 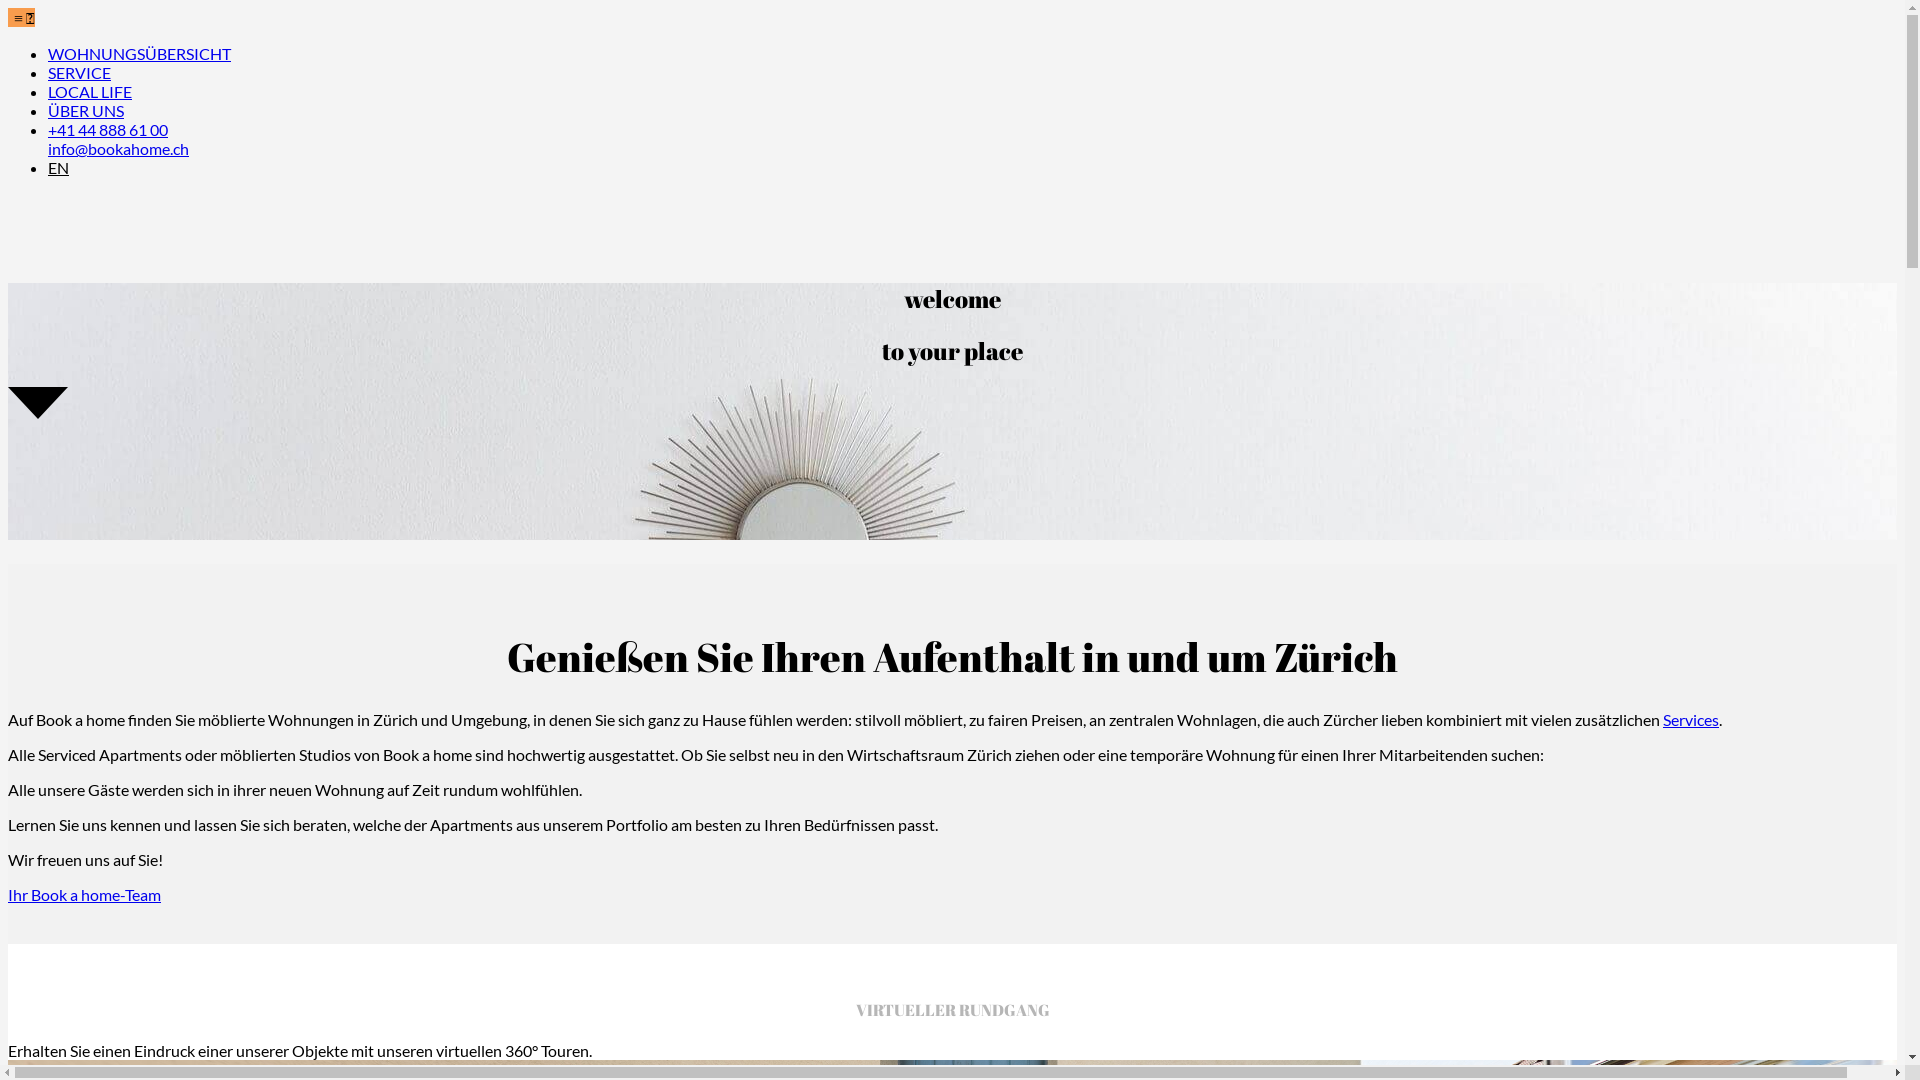 I want to click on info@bookahome.ch, so click(x=118, y=148).